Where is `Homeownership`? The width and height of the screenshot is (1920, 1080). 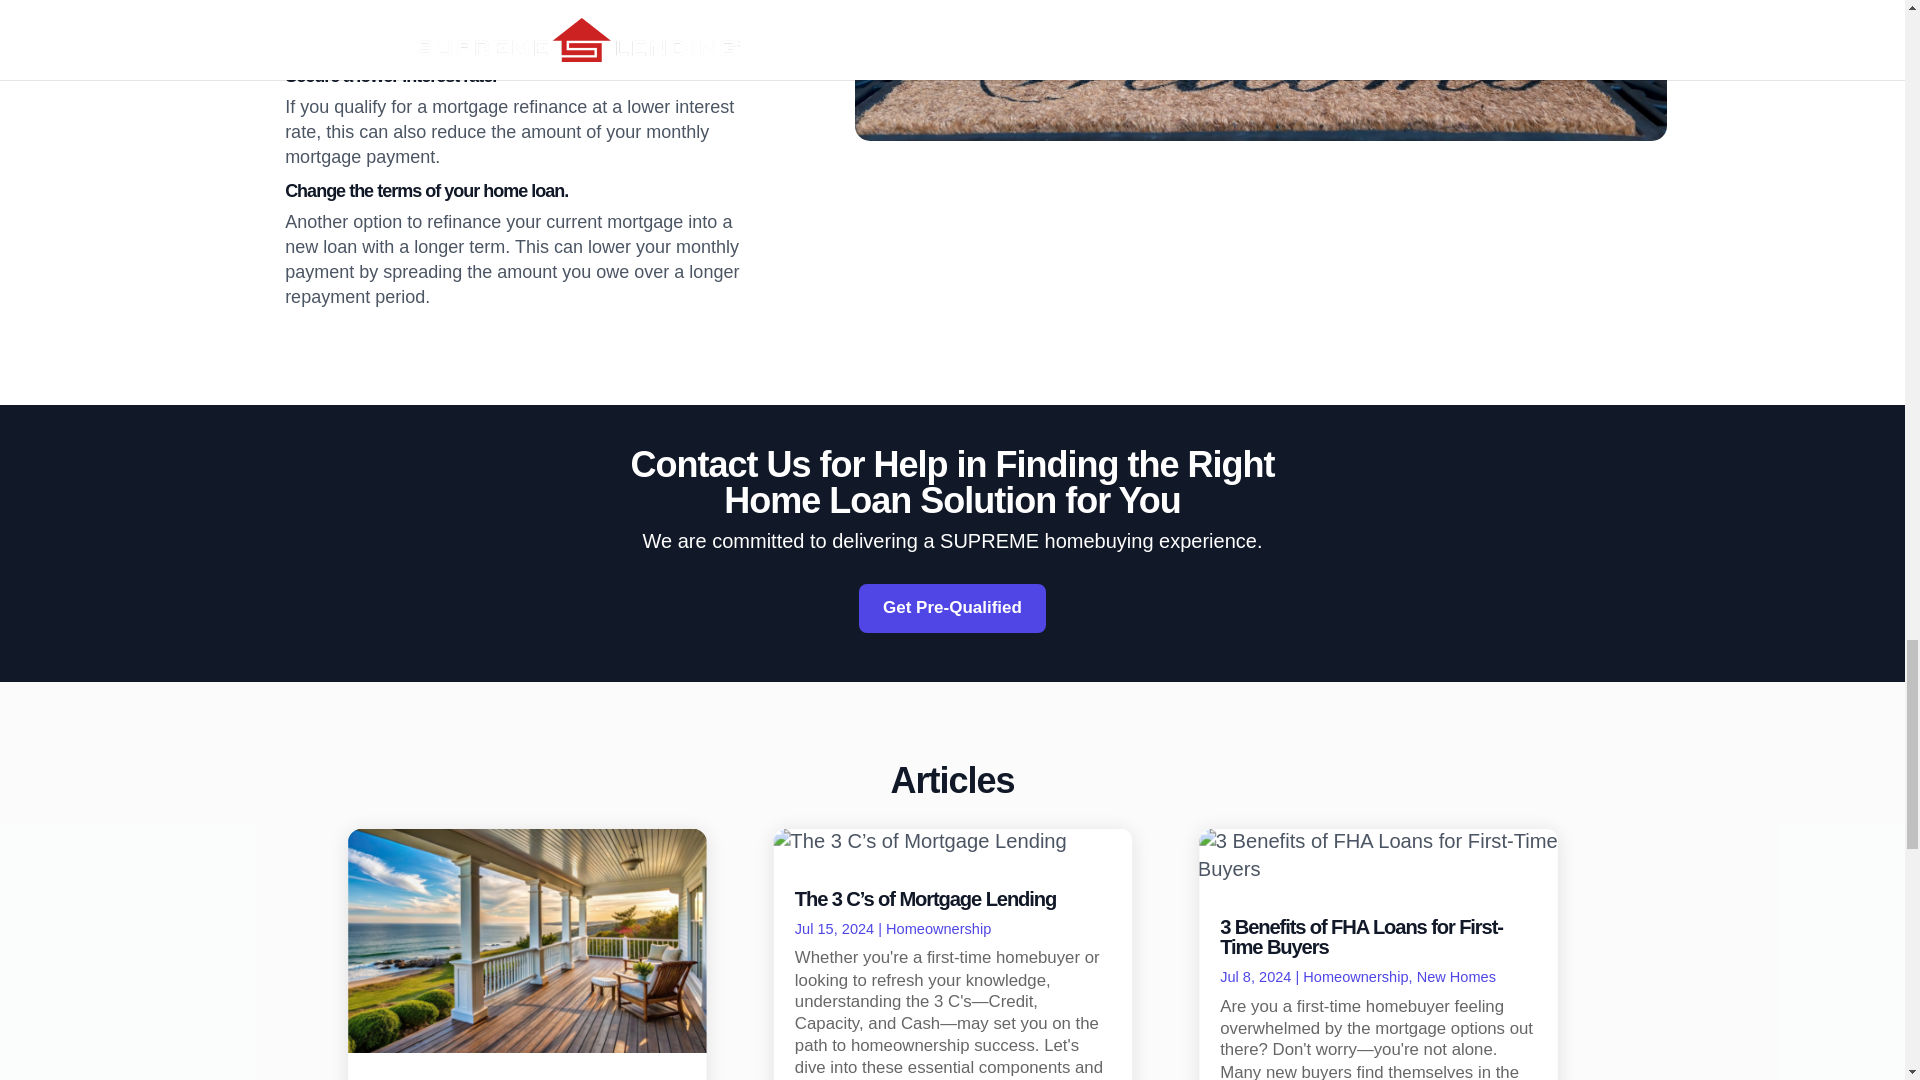 Homeownership is located at coordinates (1350, 976).